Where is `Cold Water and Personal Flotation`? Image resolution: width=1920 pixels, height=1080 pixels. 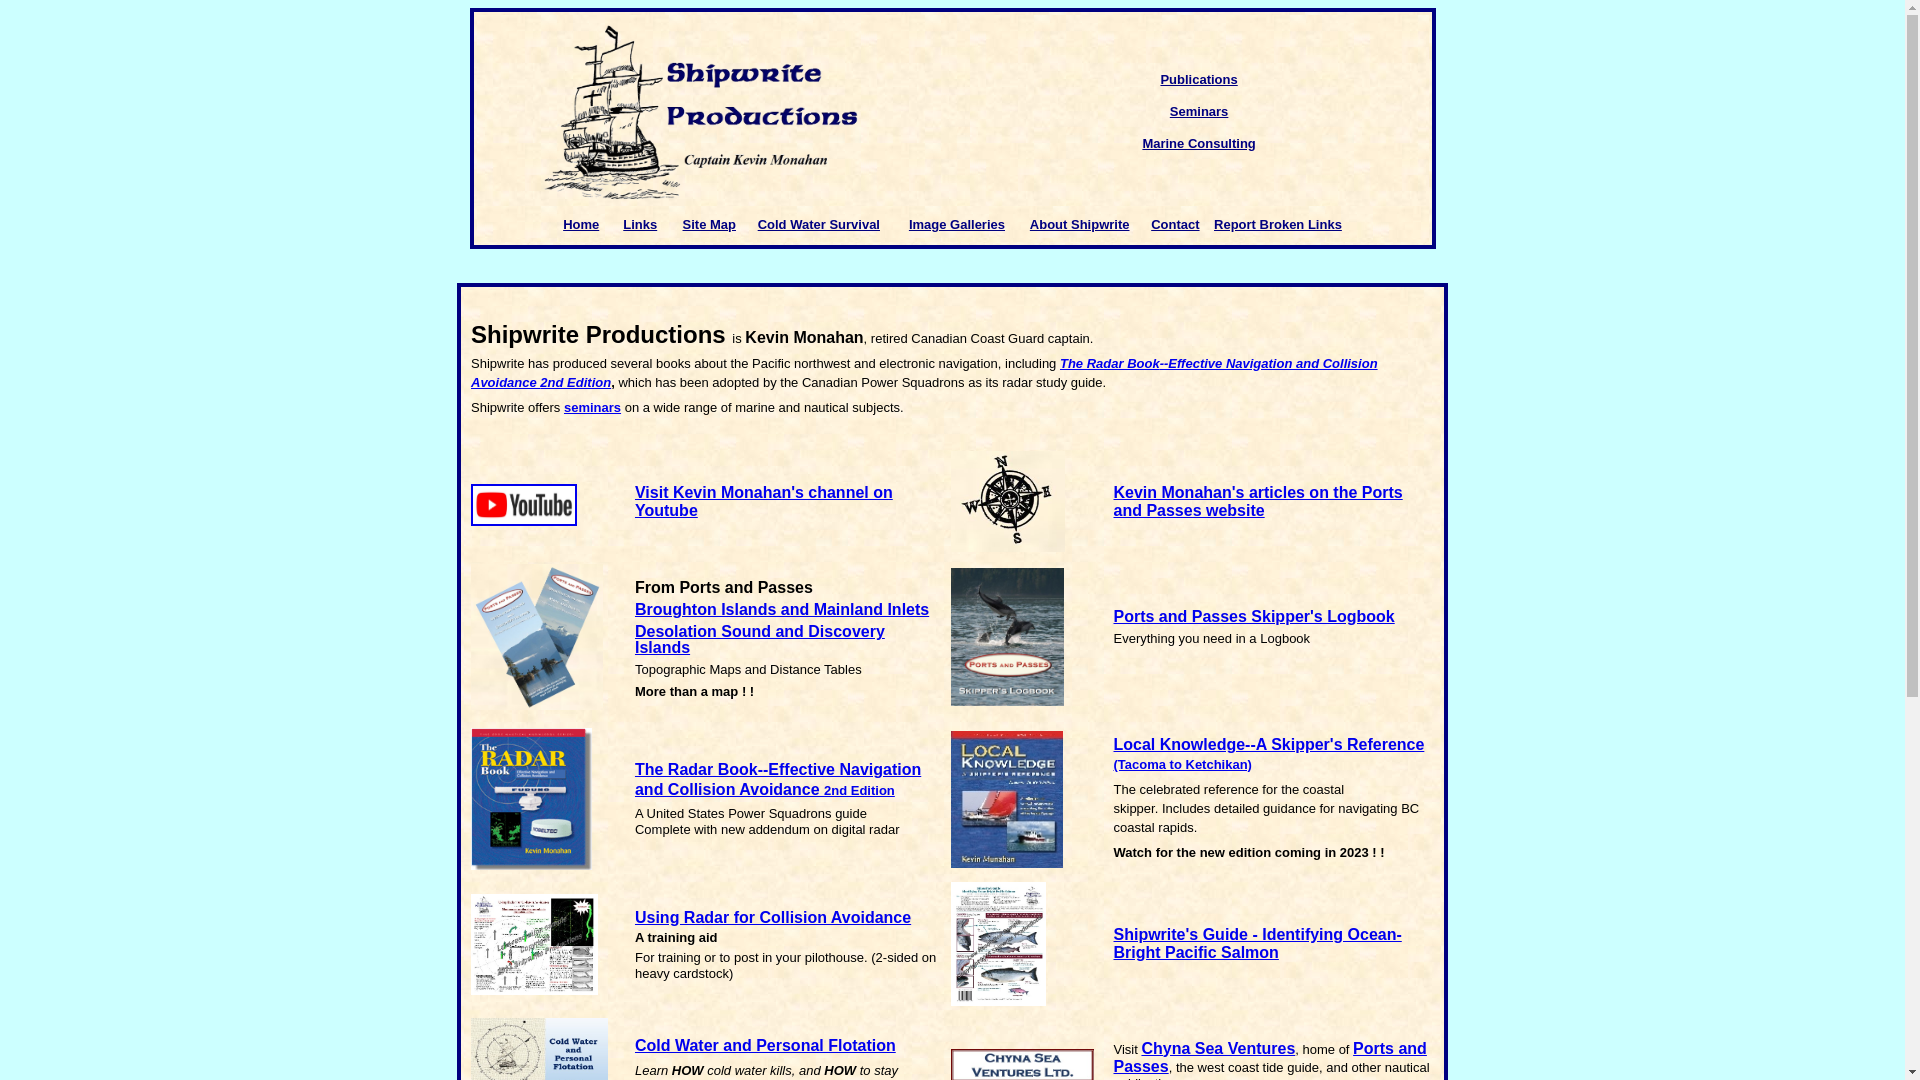 Cold Water and Personal Flotation is located at coordinates (766, 1046).